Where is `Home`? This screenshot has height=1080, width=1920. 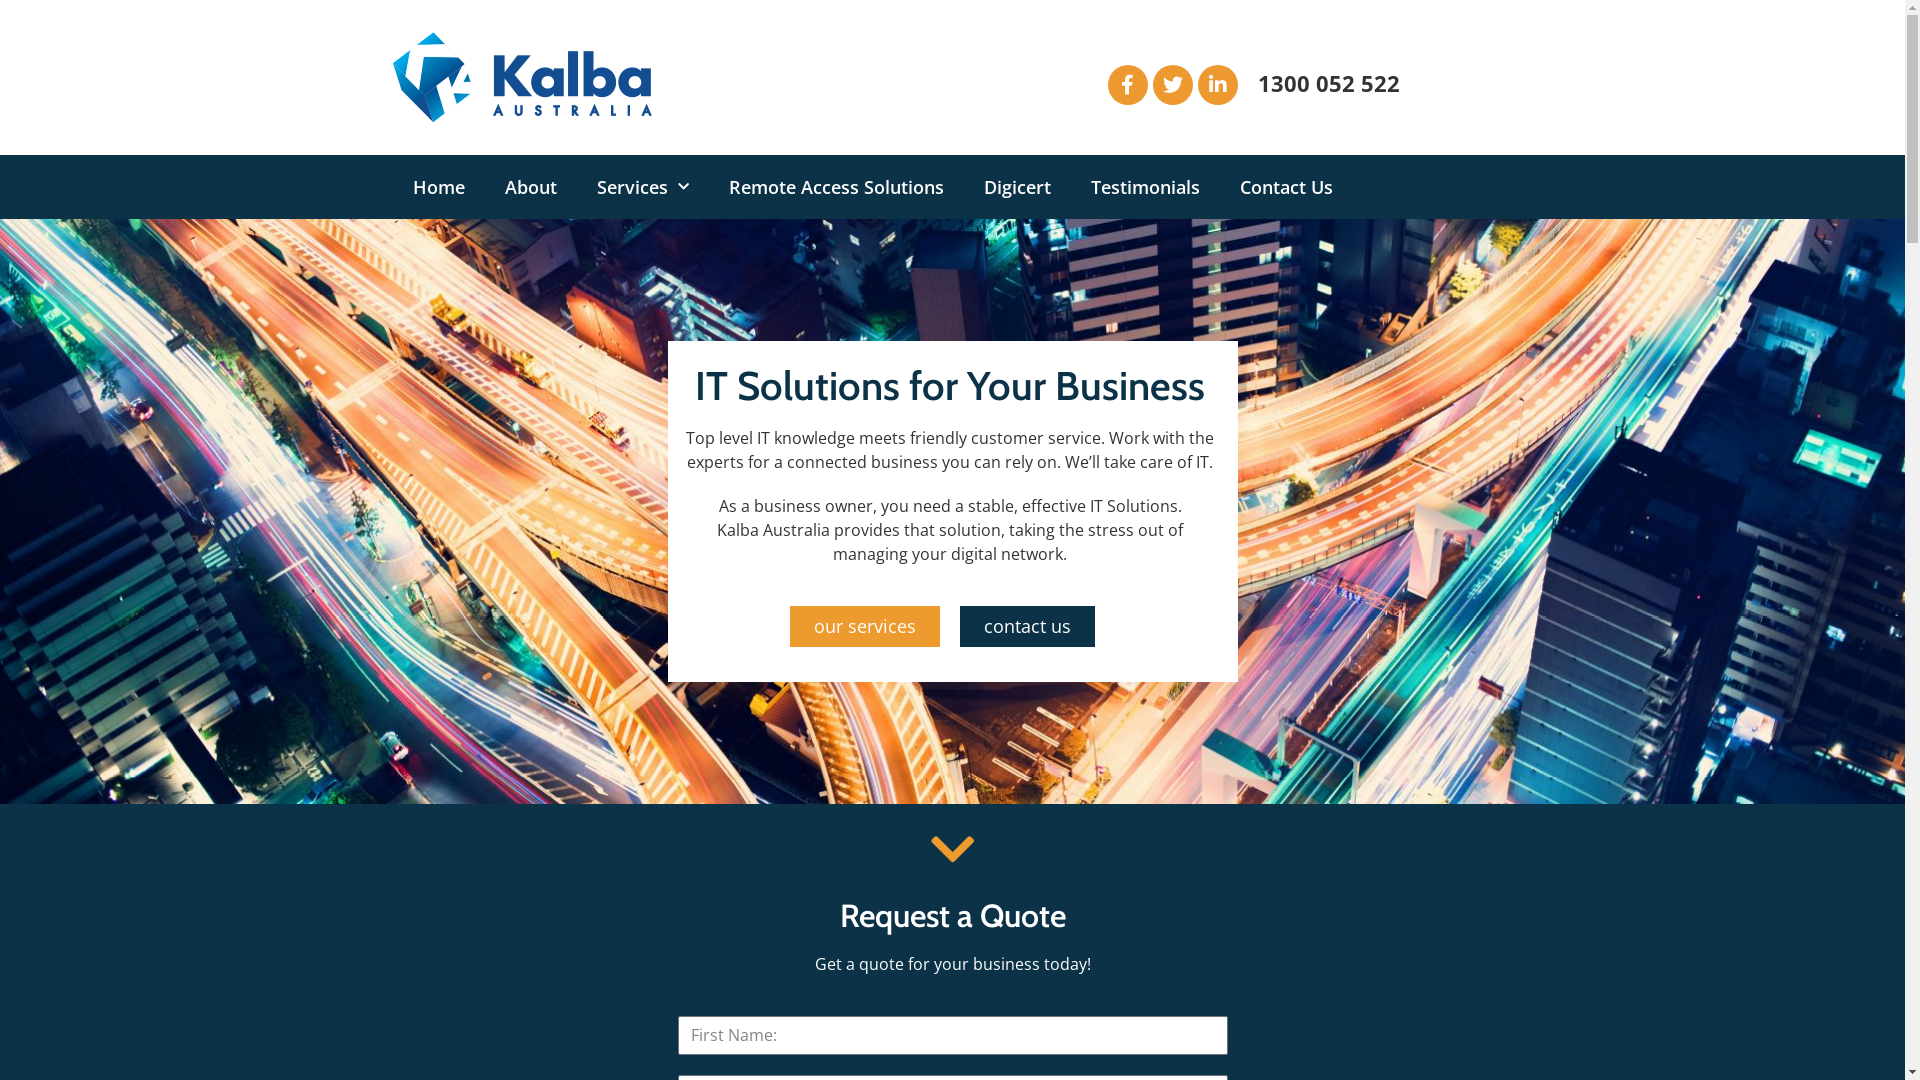
Home is located at coordinates (438, 187).